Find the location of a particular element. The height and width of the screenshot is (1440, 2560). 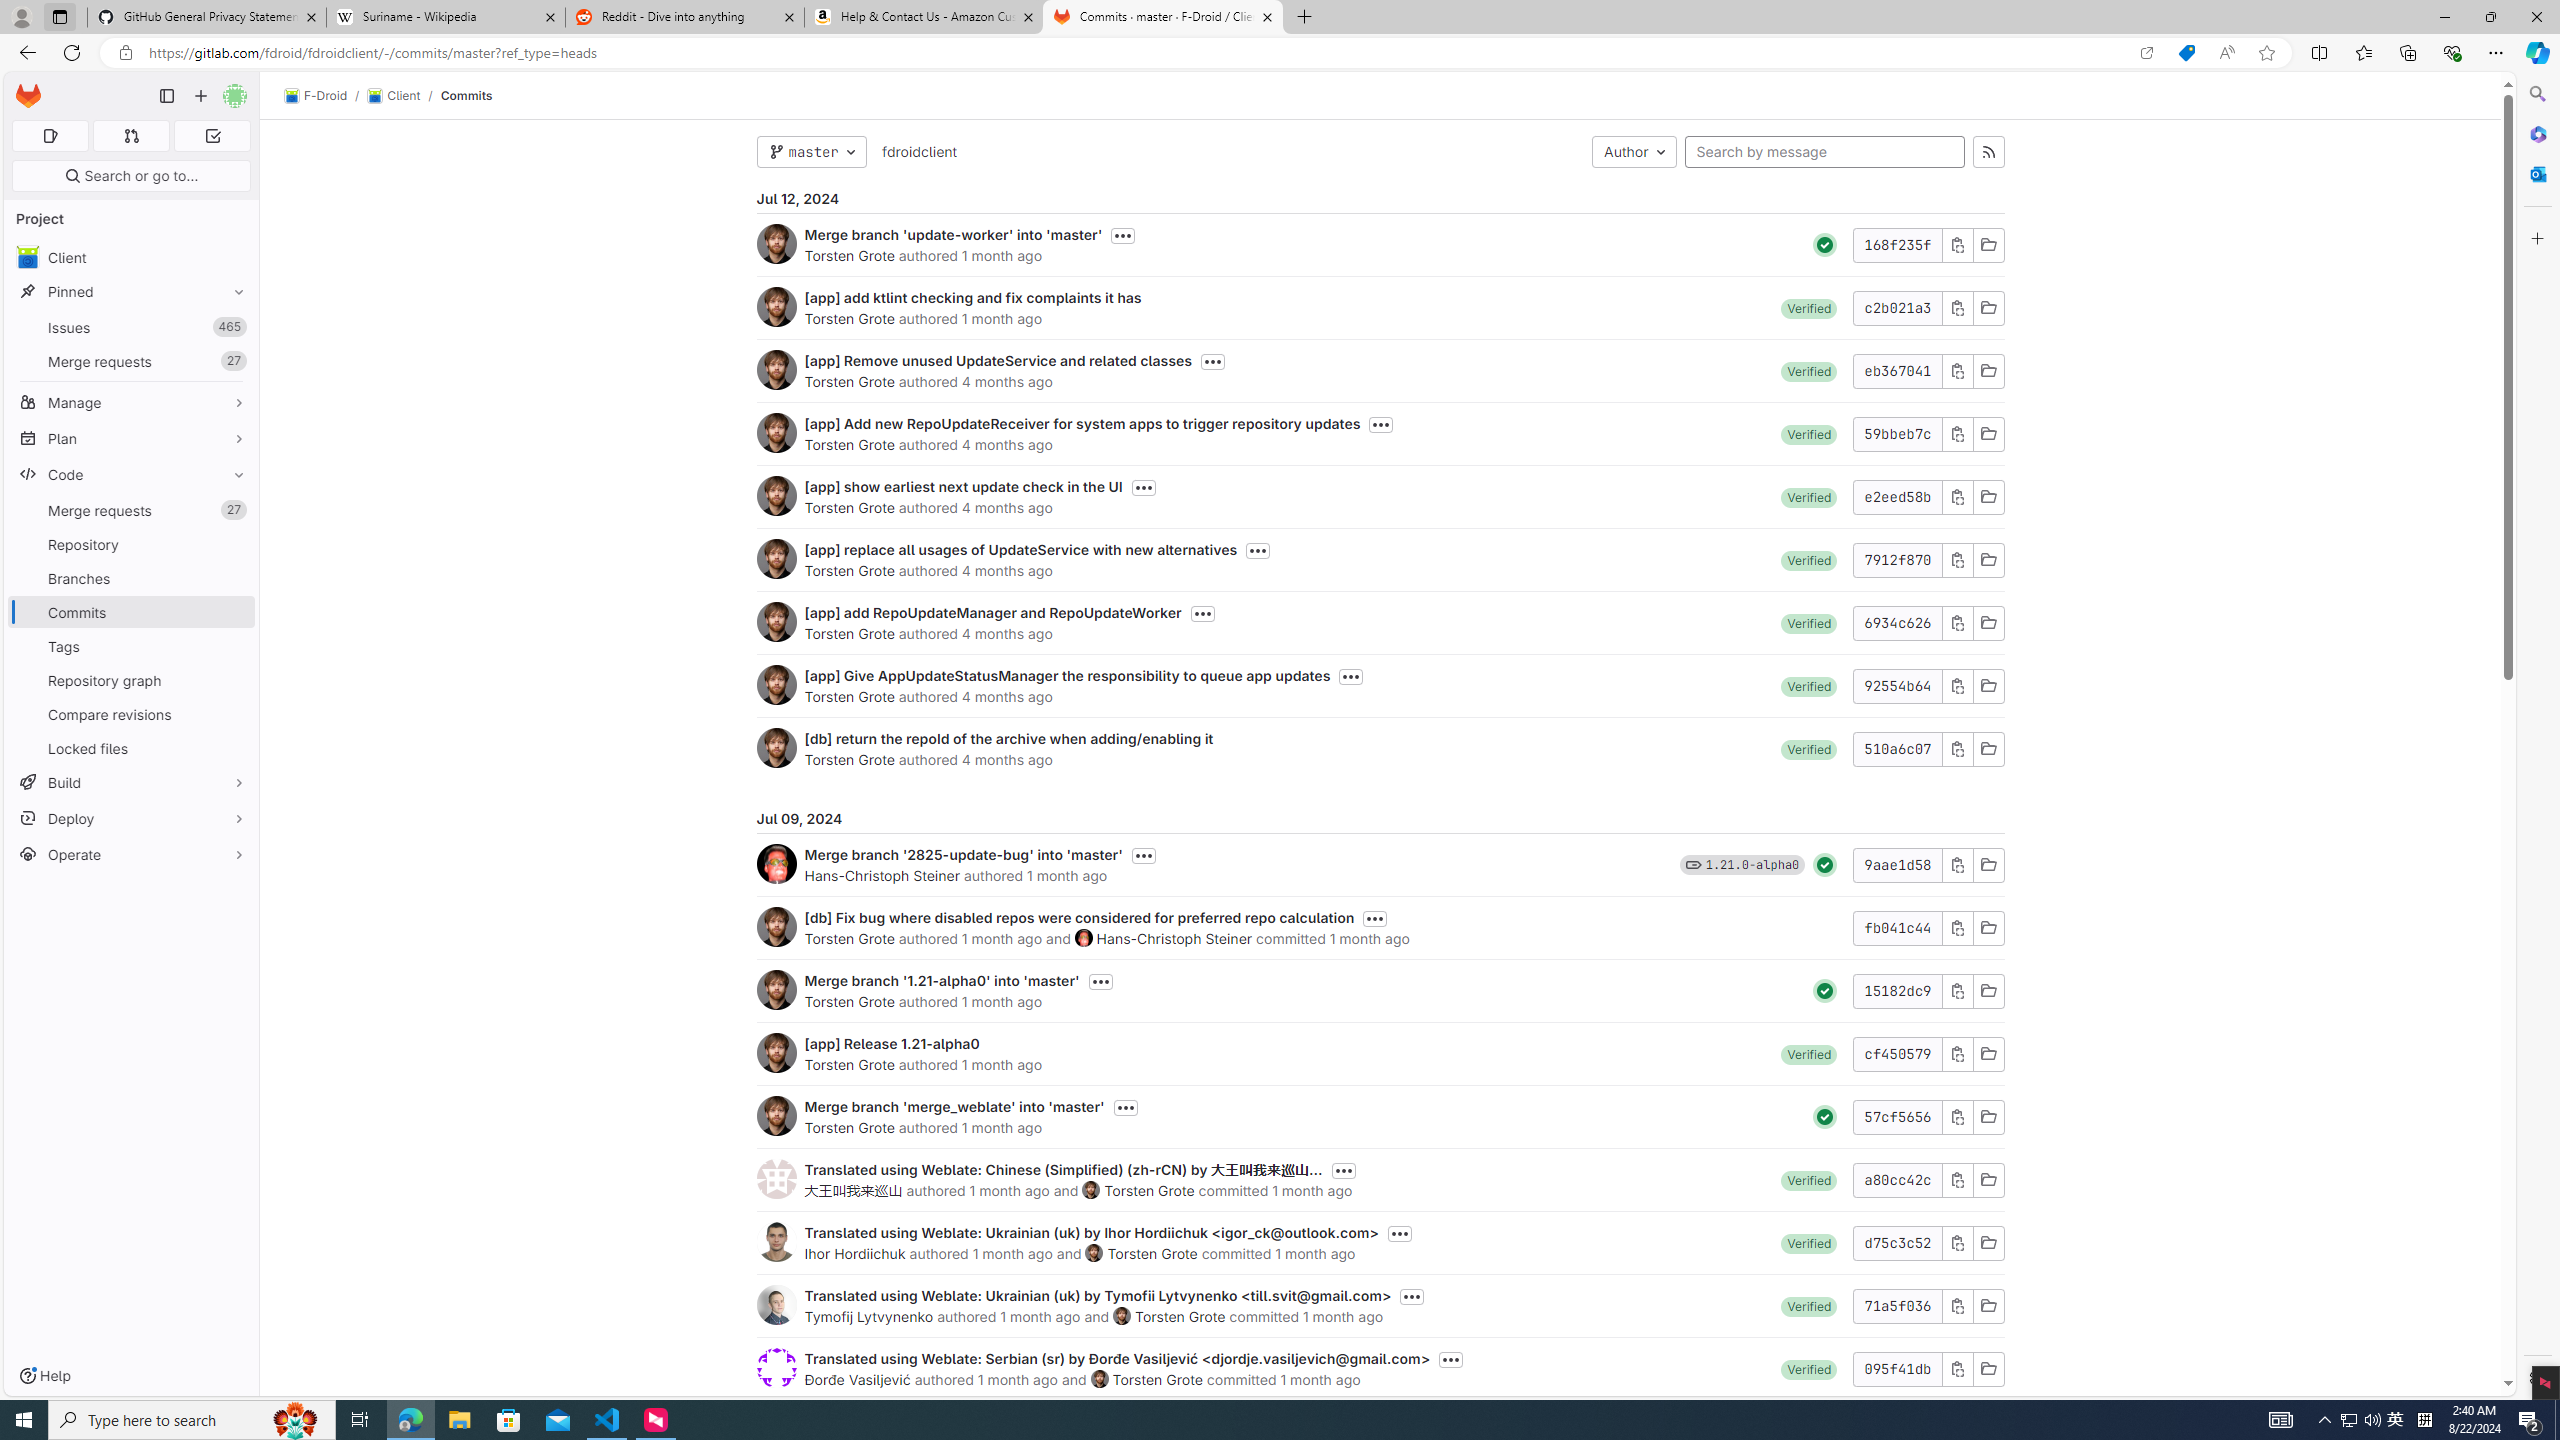

Ihor Hordiichuk's avatar is located at coordinates (776, 1242).